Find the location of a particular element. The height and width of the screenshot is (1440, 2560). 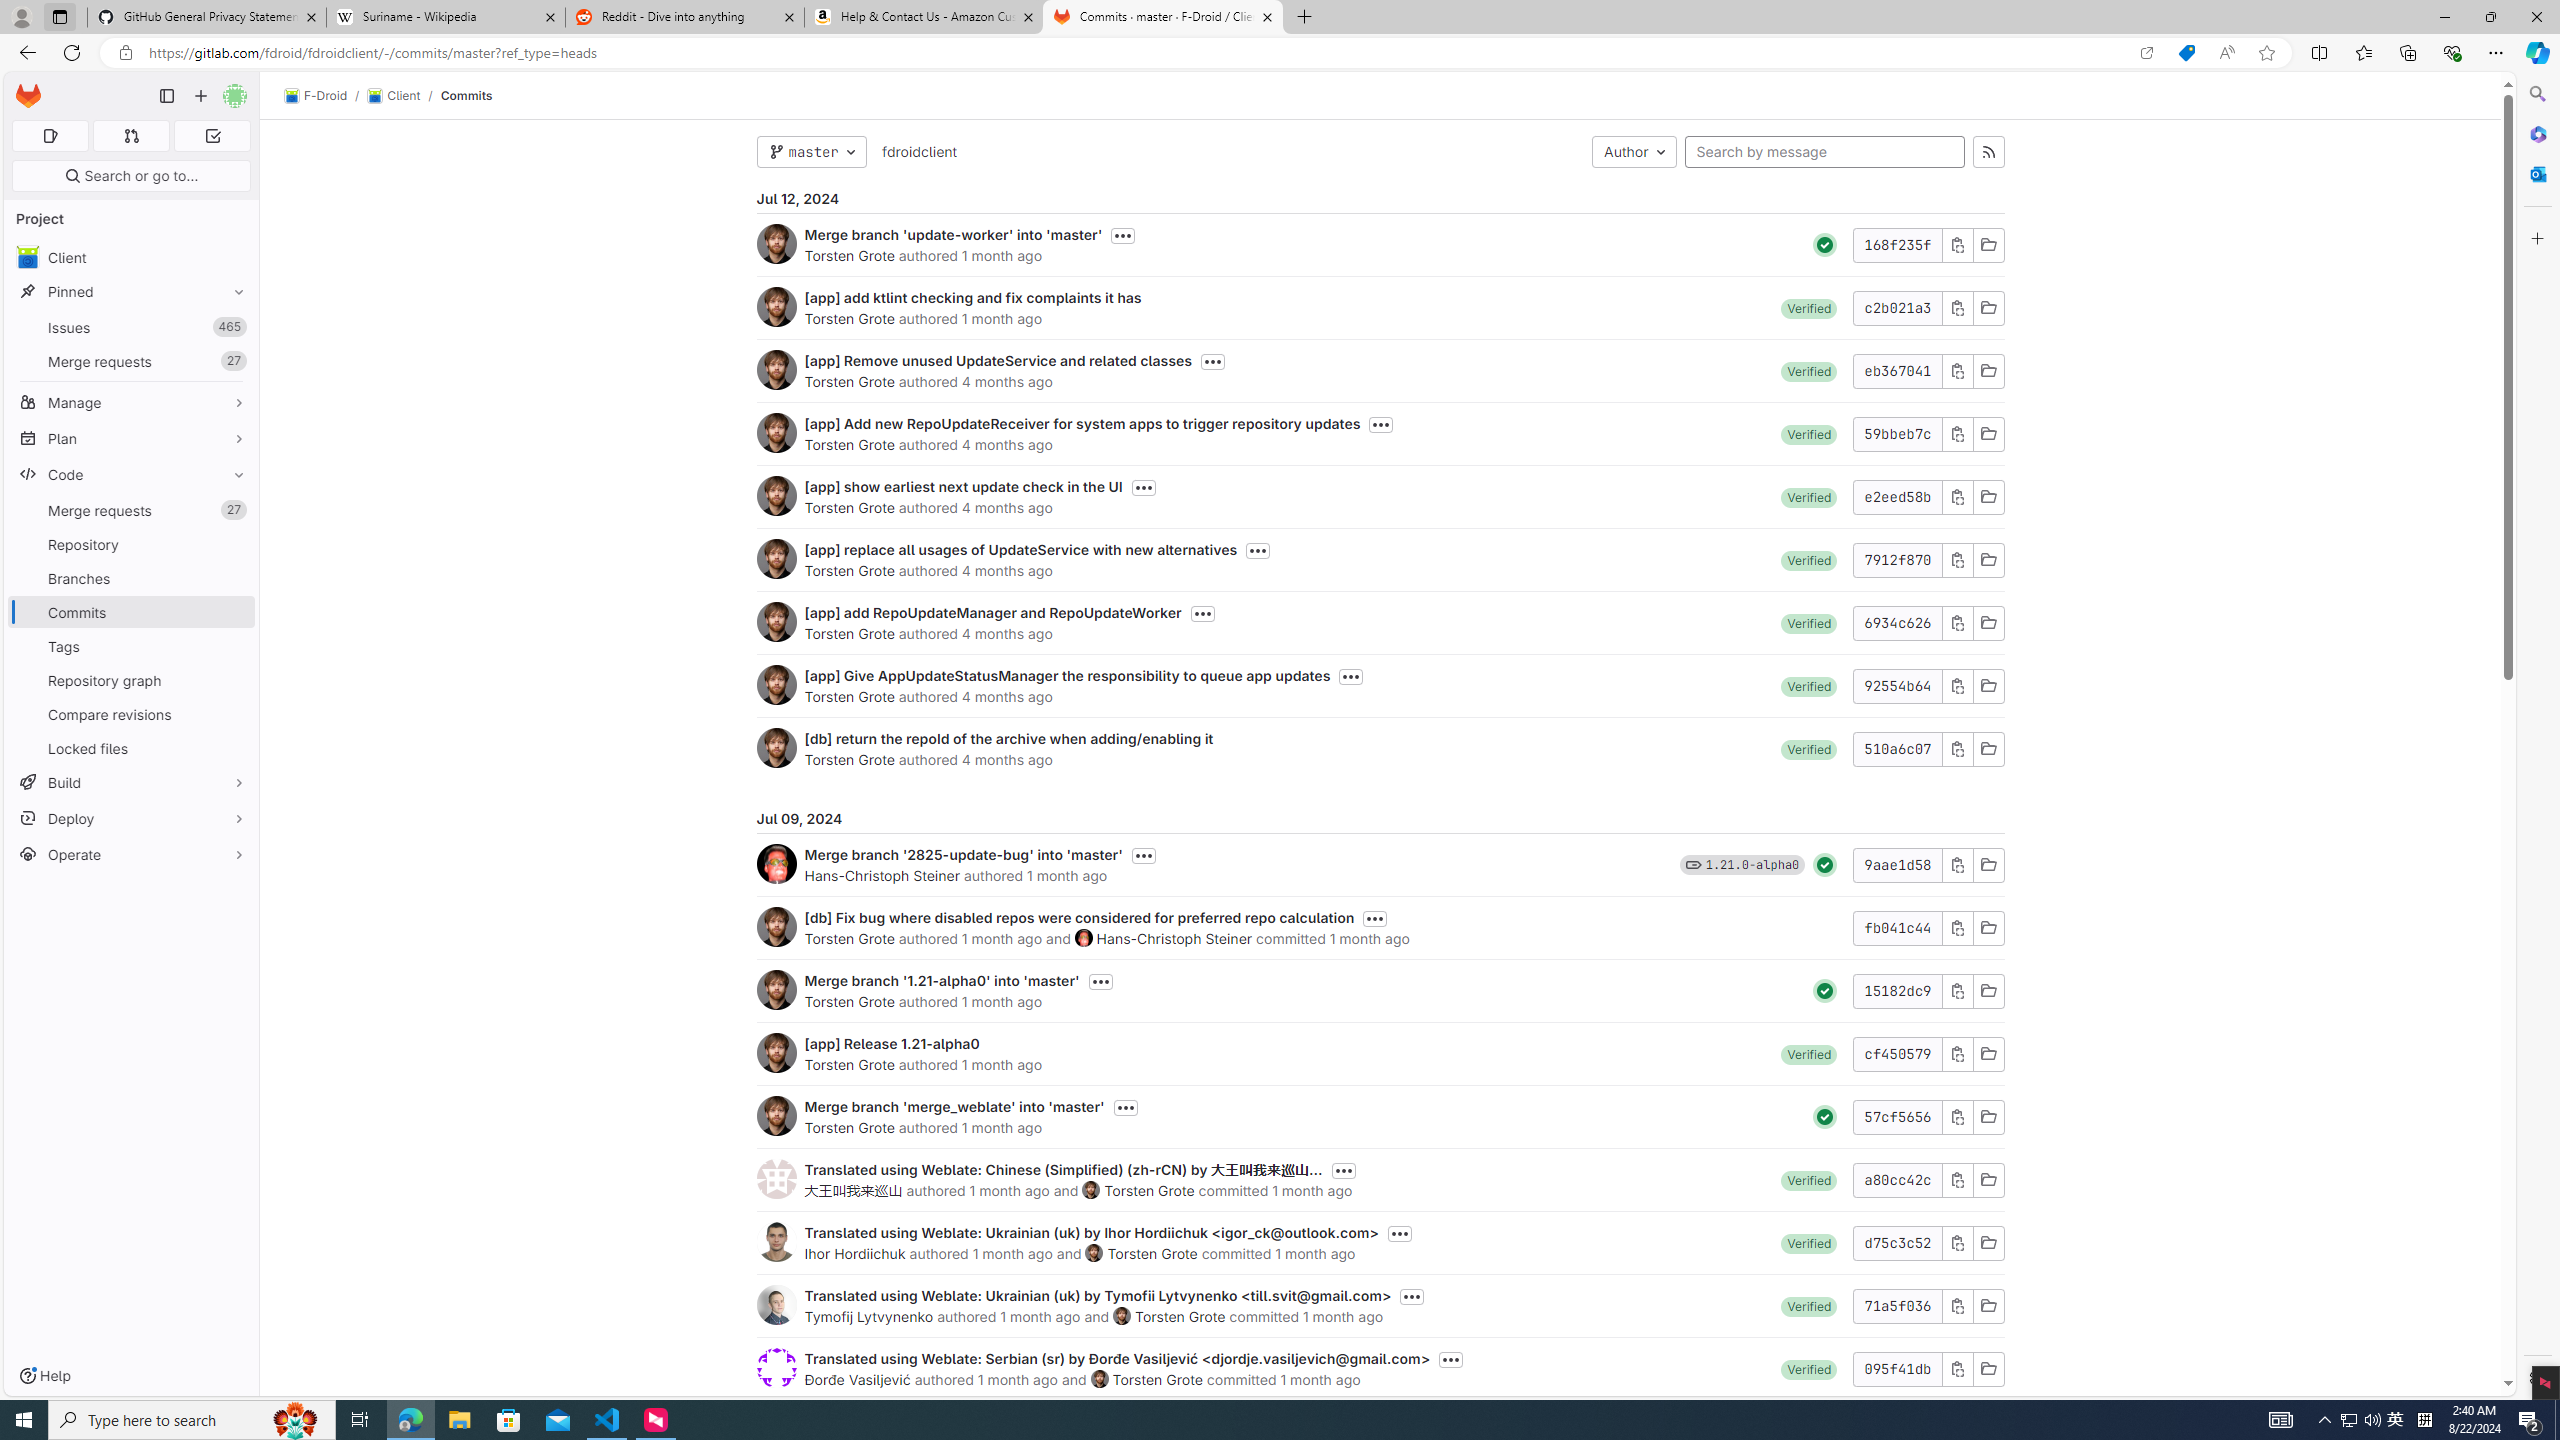

Ihor Hordiichuk's avatar is located at coordinates (776, 1242).